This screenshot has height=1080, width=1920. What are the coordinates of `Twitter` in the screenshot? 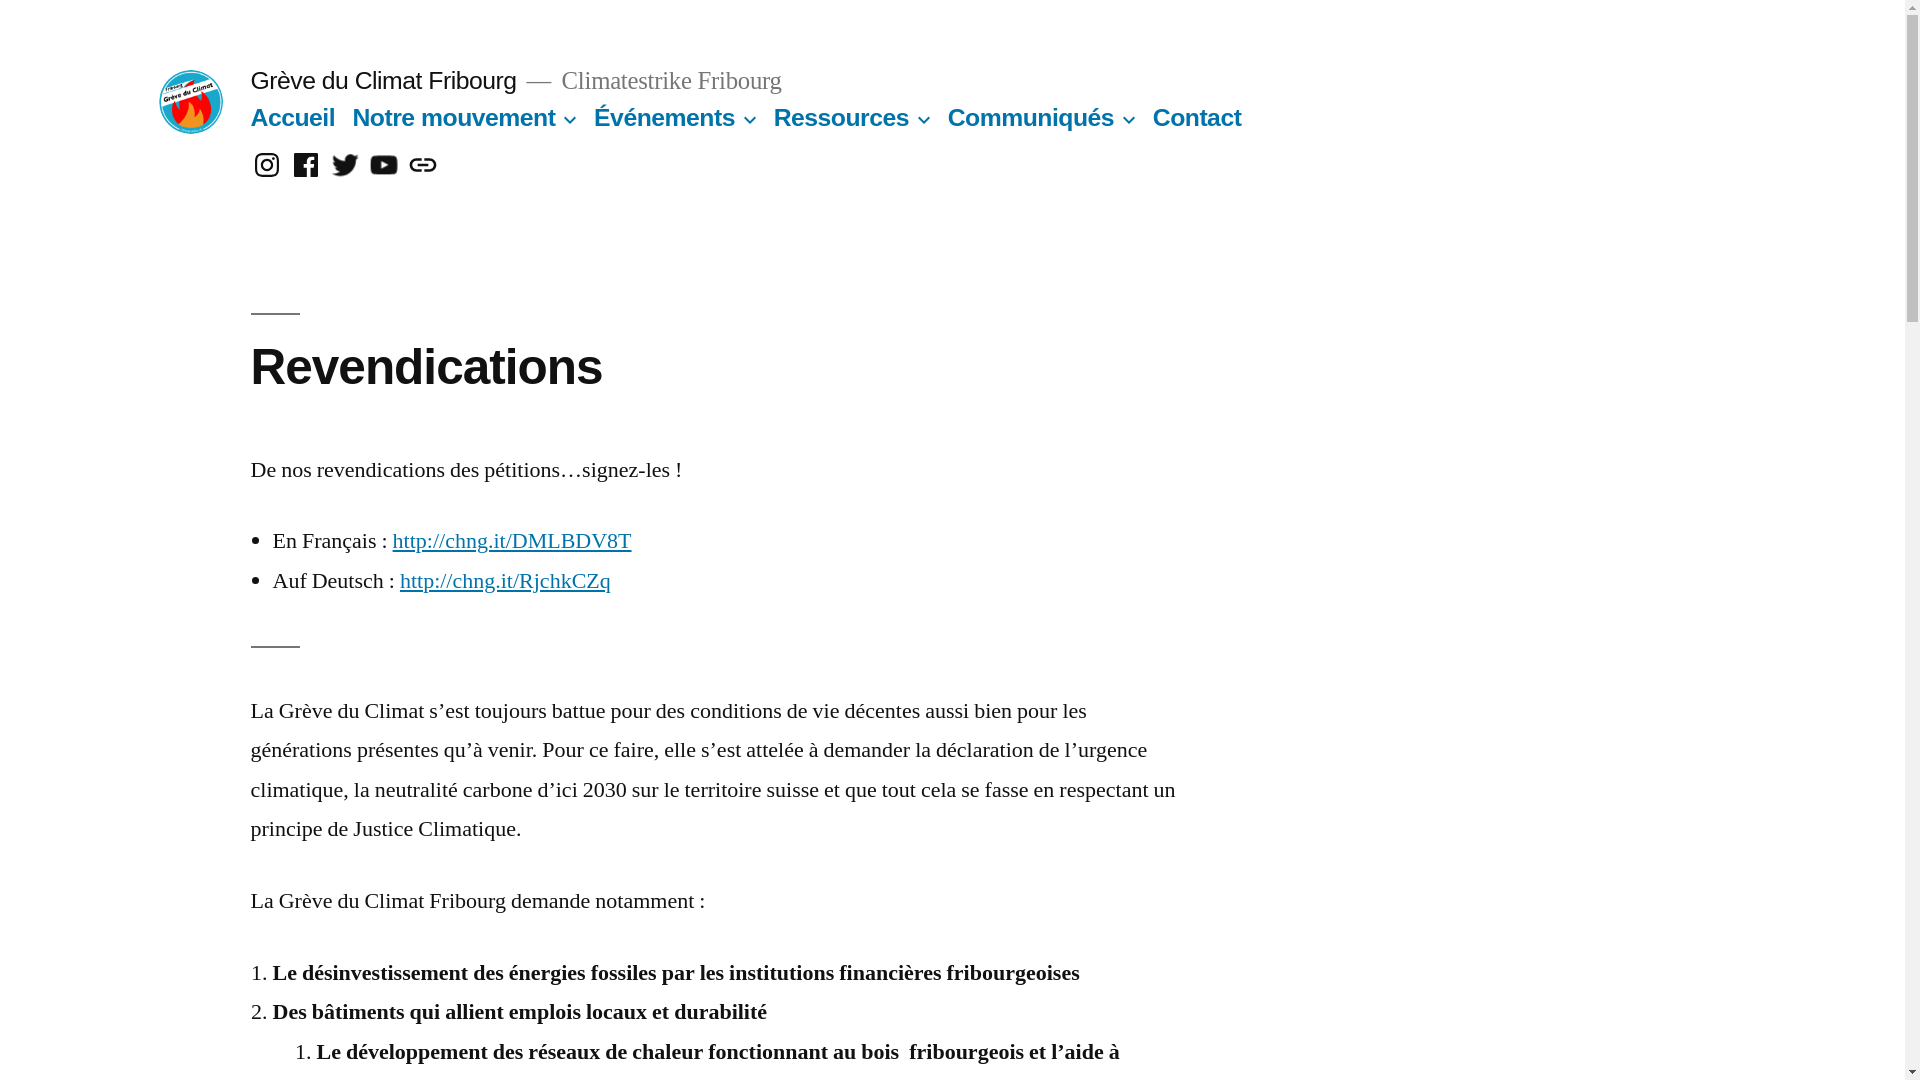 It's located at (345, 166).